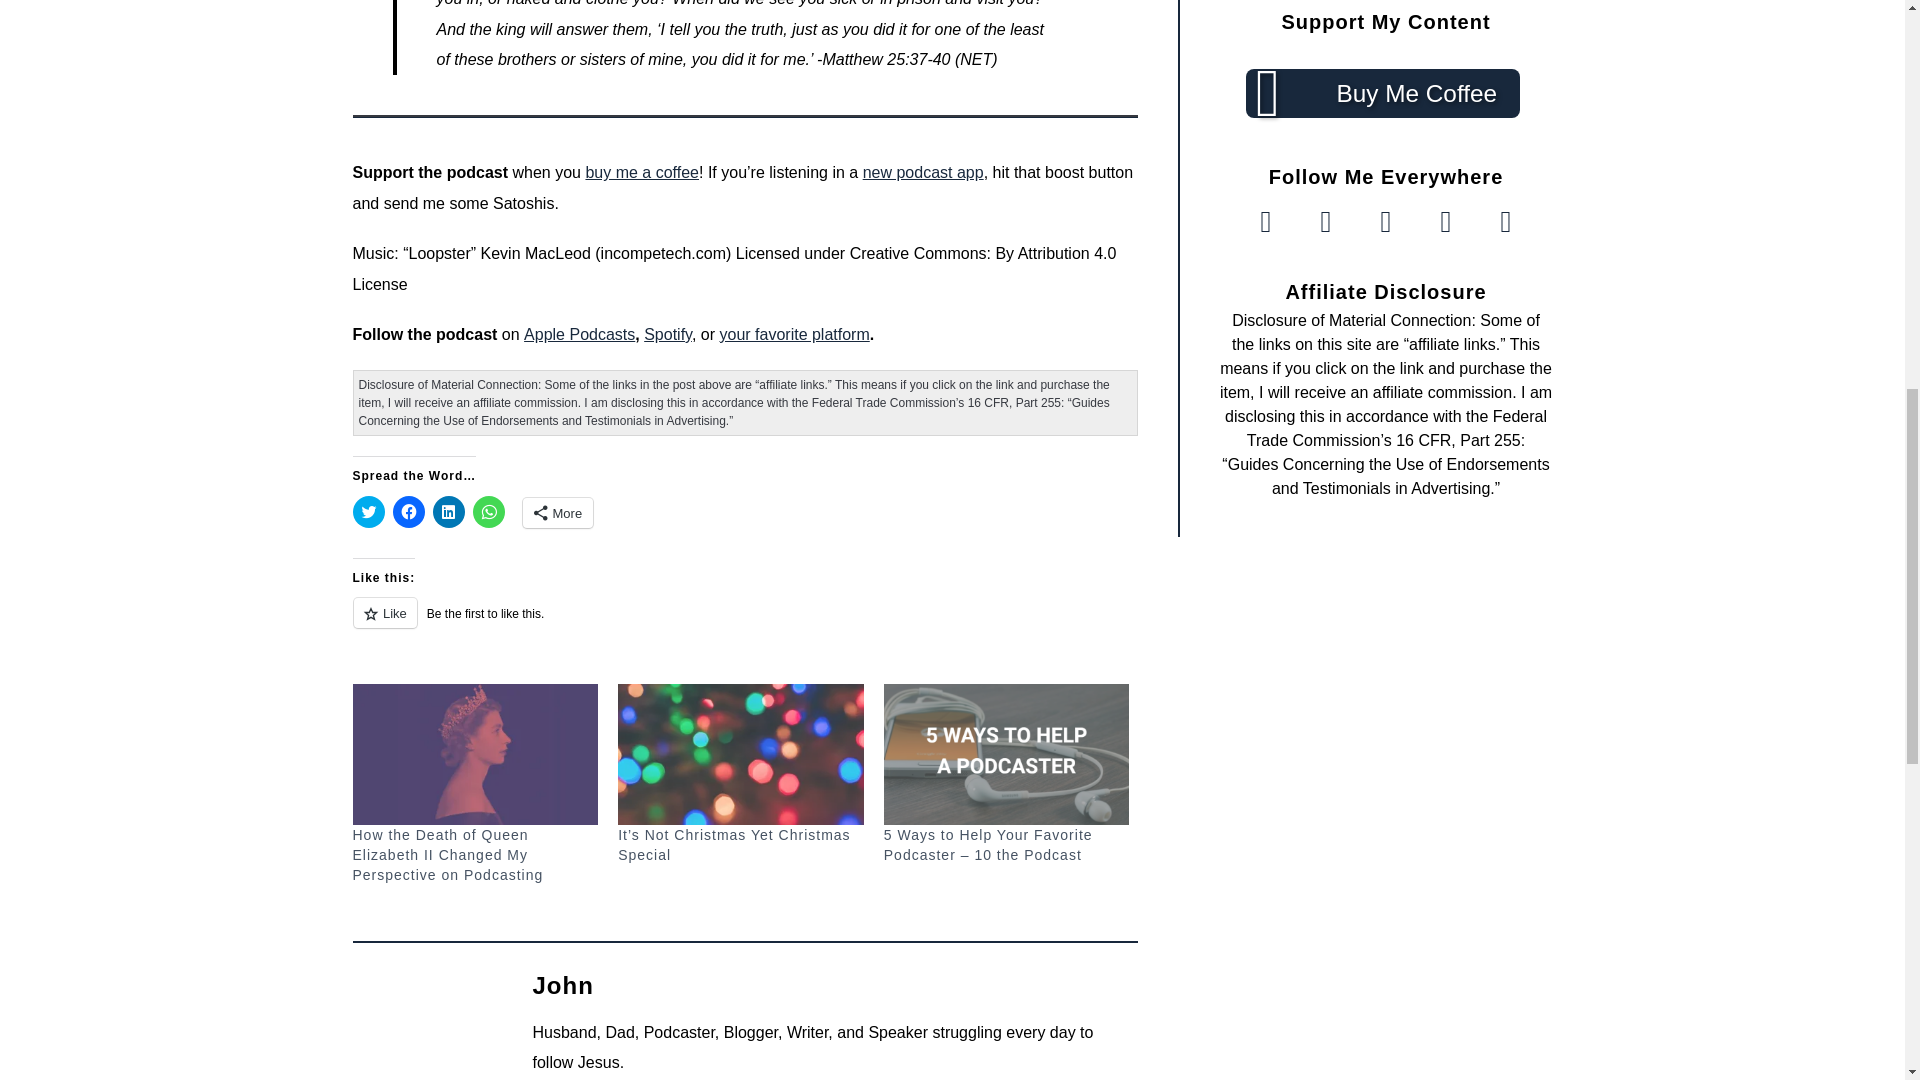  I want to click on More, so click(558, 512).